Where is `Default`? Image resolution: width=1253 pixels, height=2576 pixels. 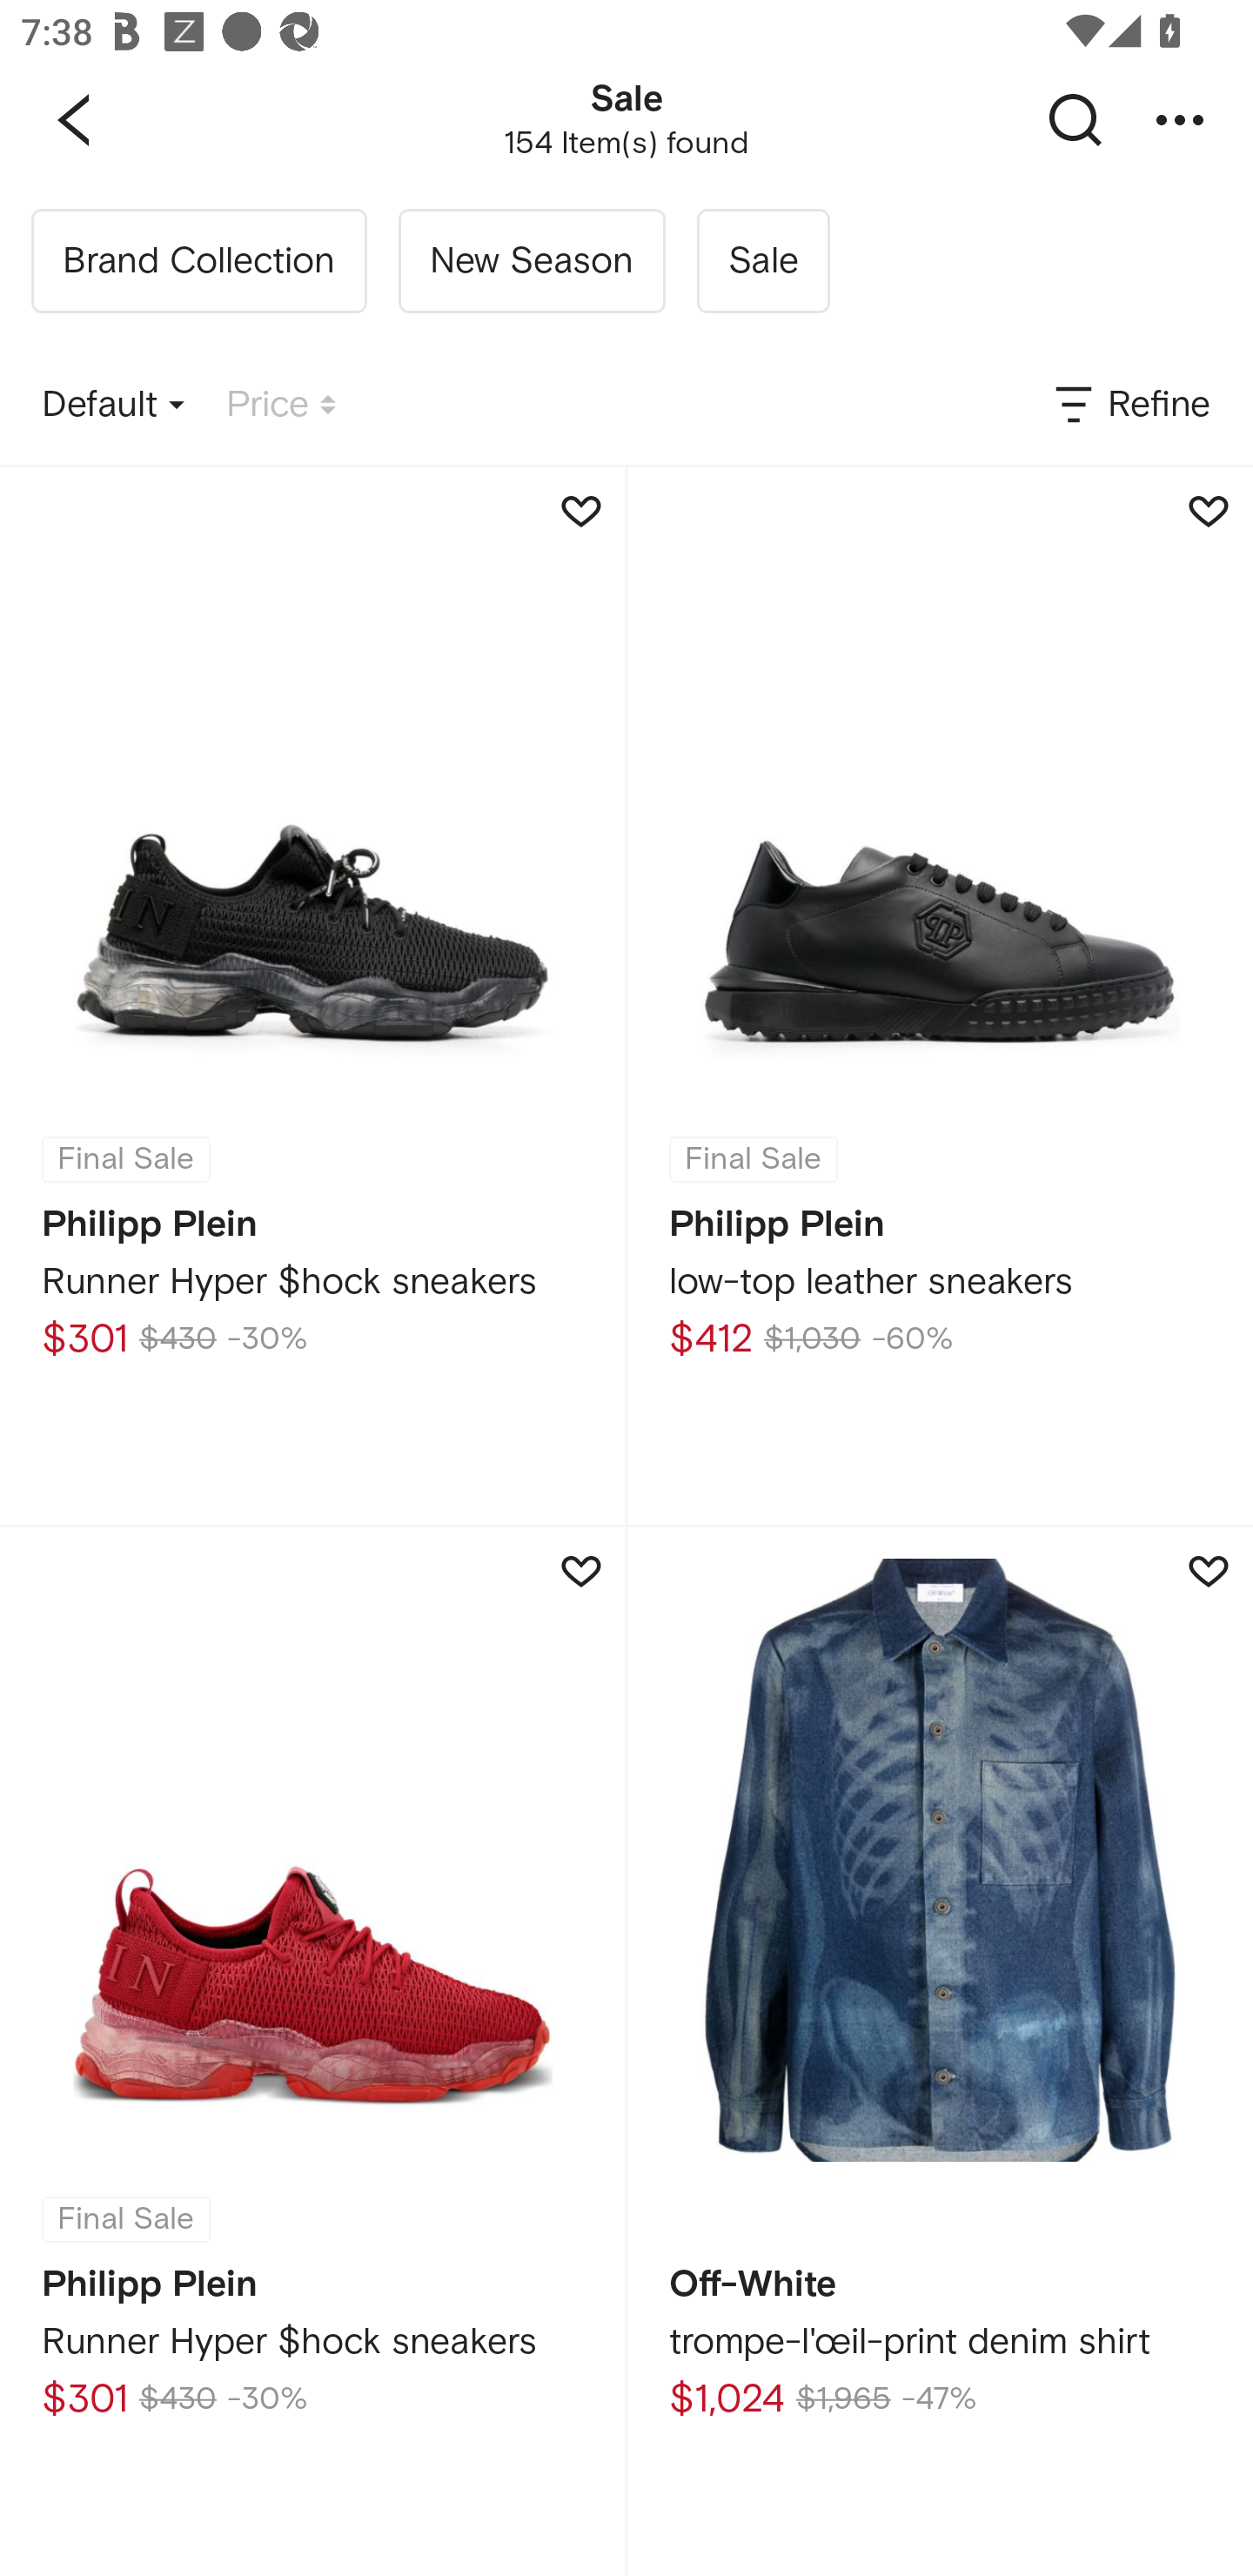 Default is located at coordinates (113, 406).